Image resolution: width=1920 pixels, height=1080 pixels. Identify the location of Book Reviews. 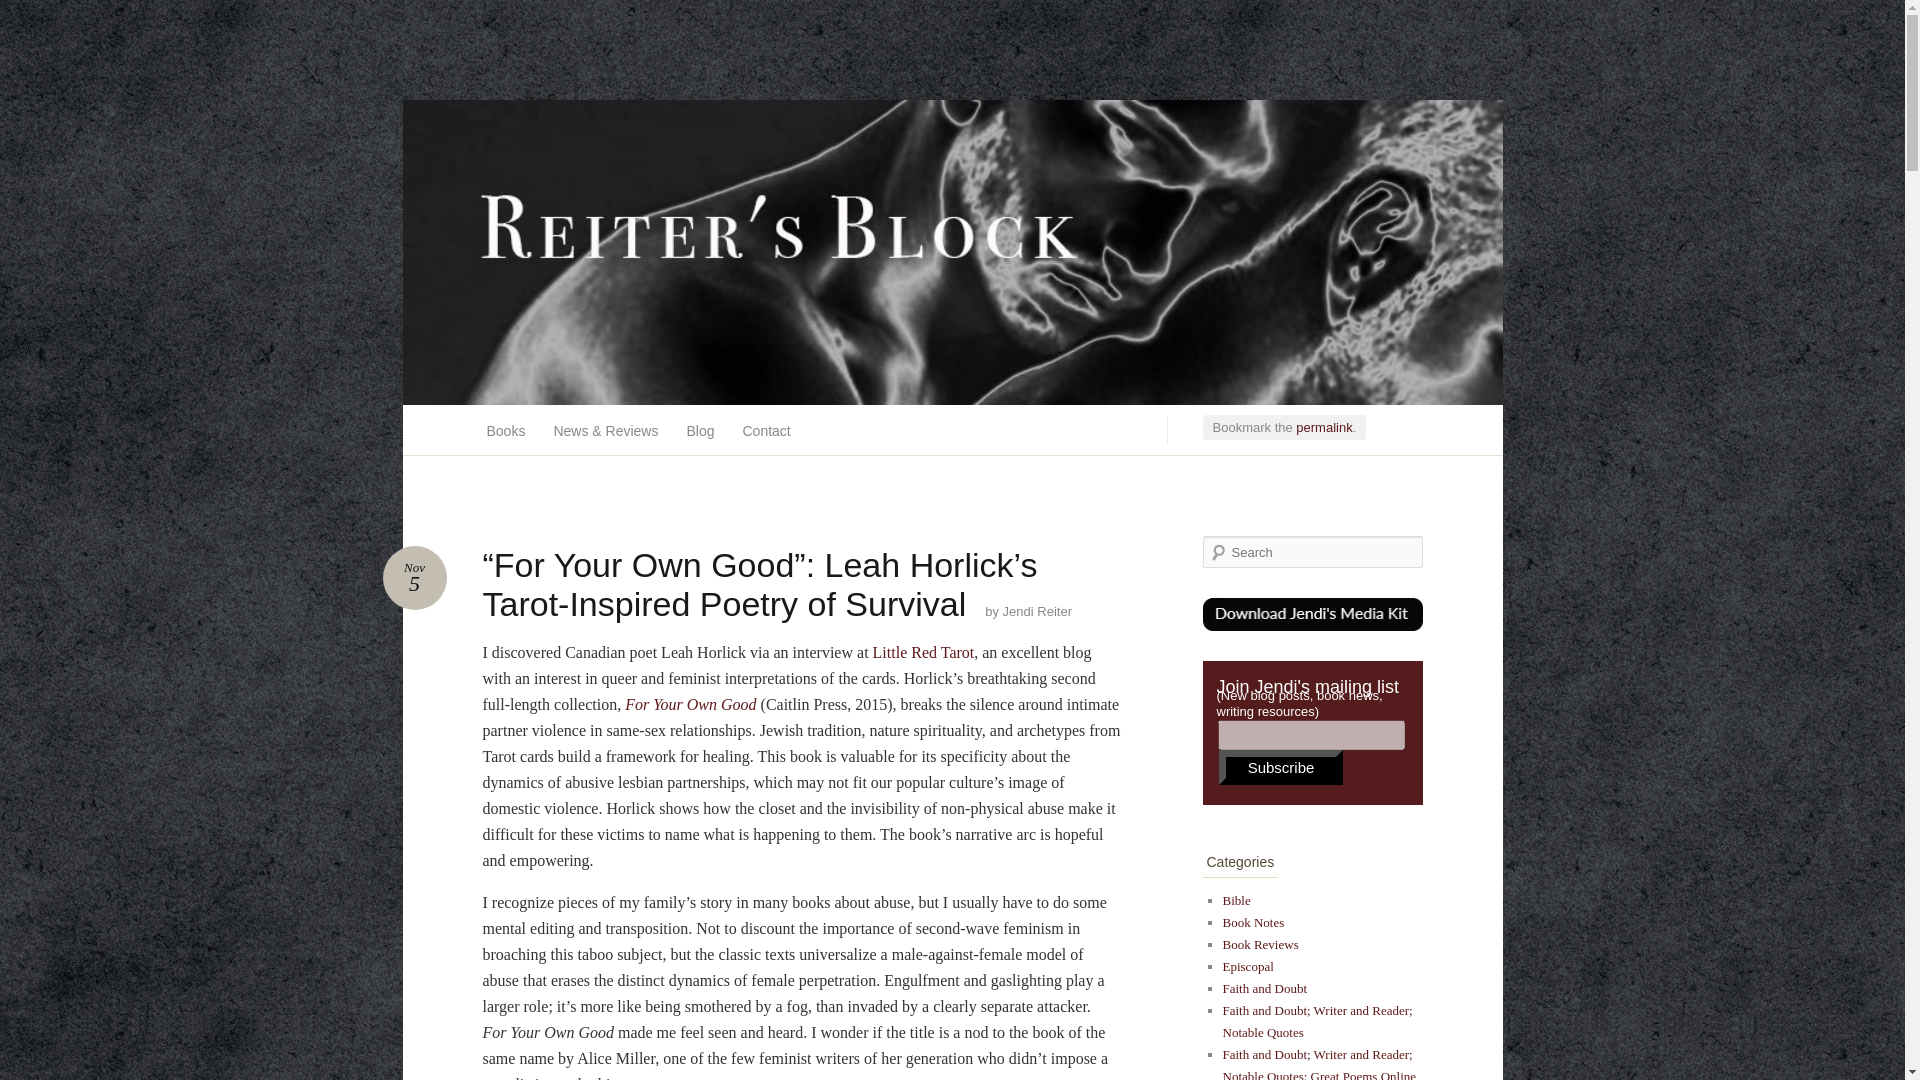
(1259, 944).